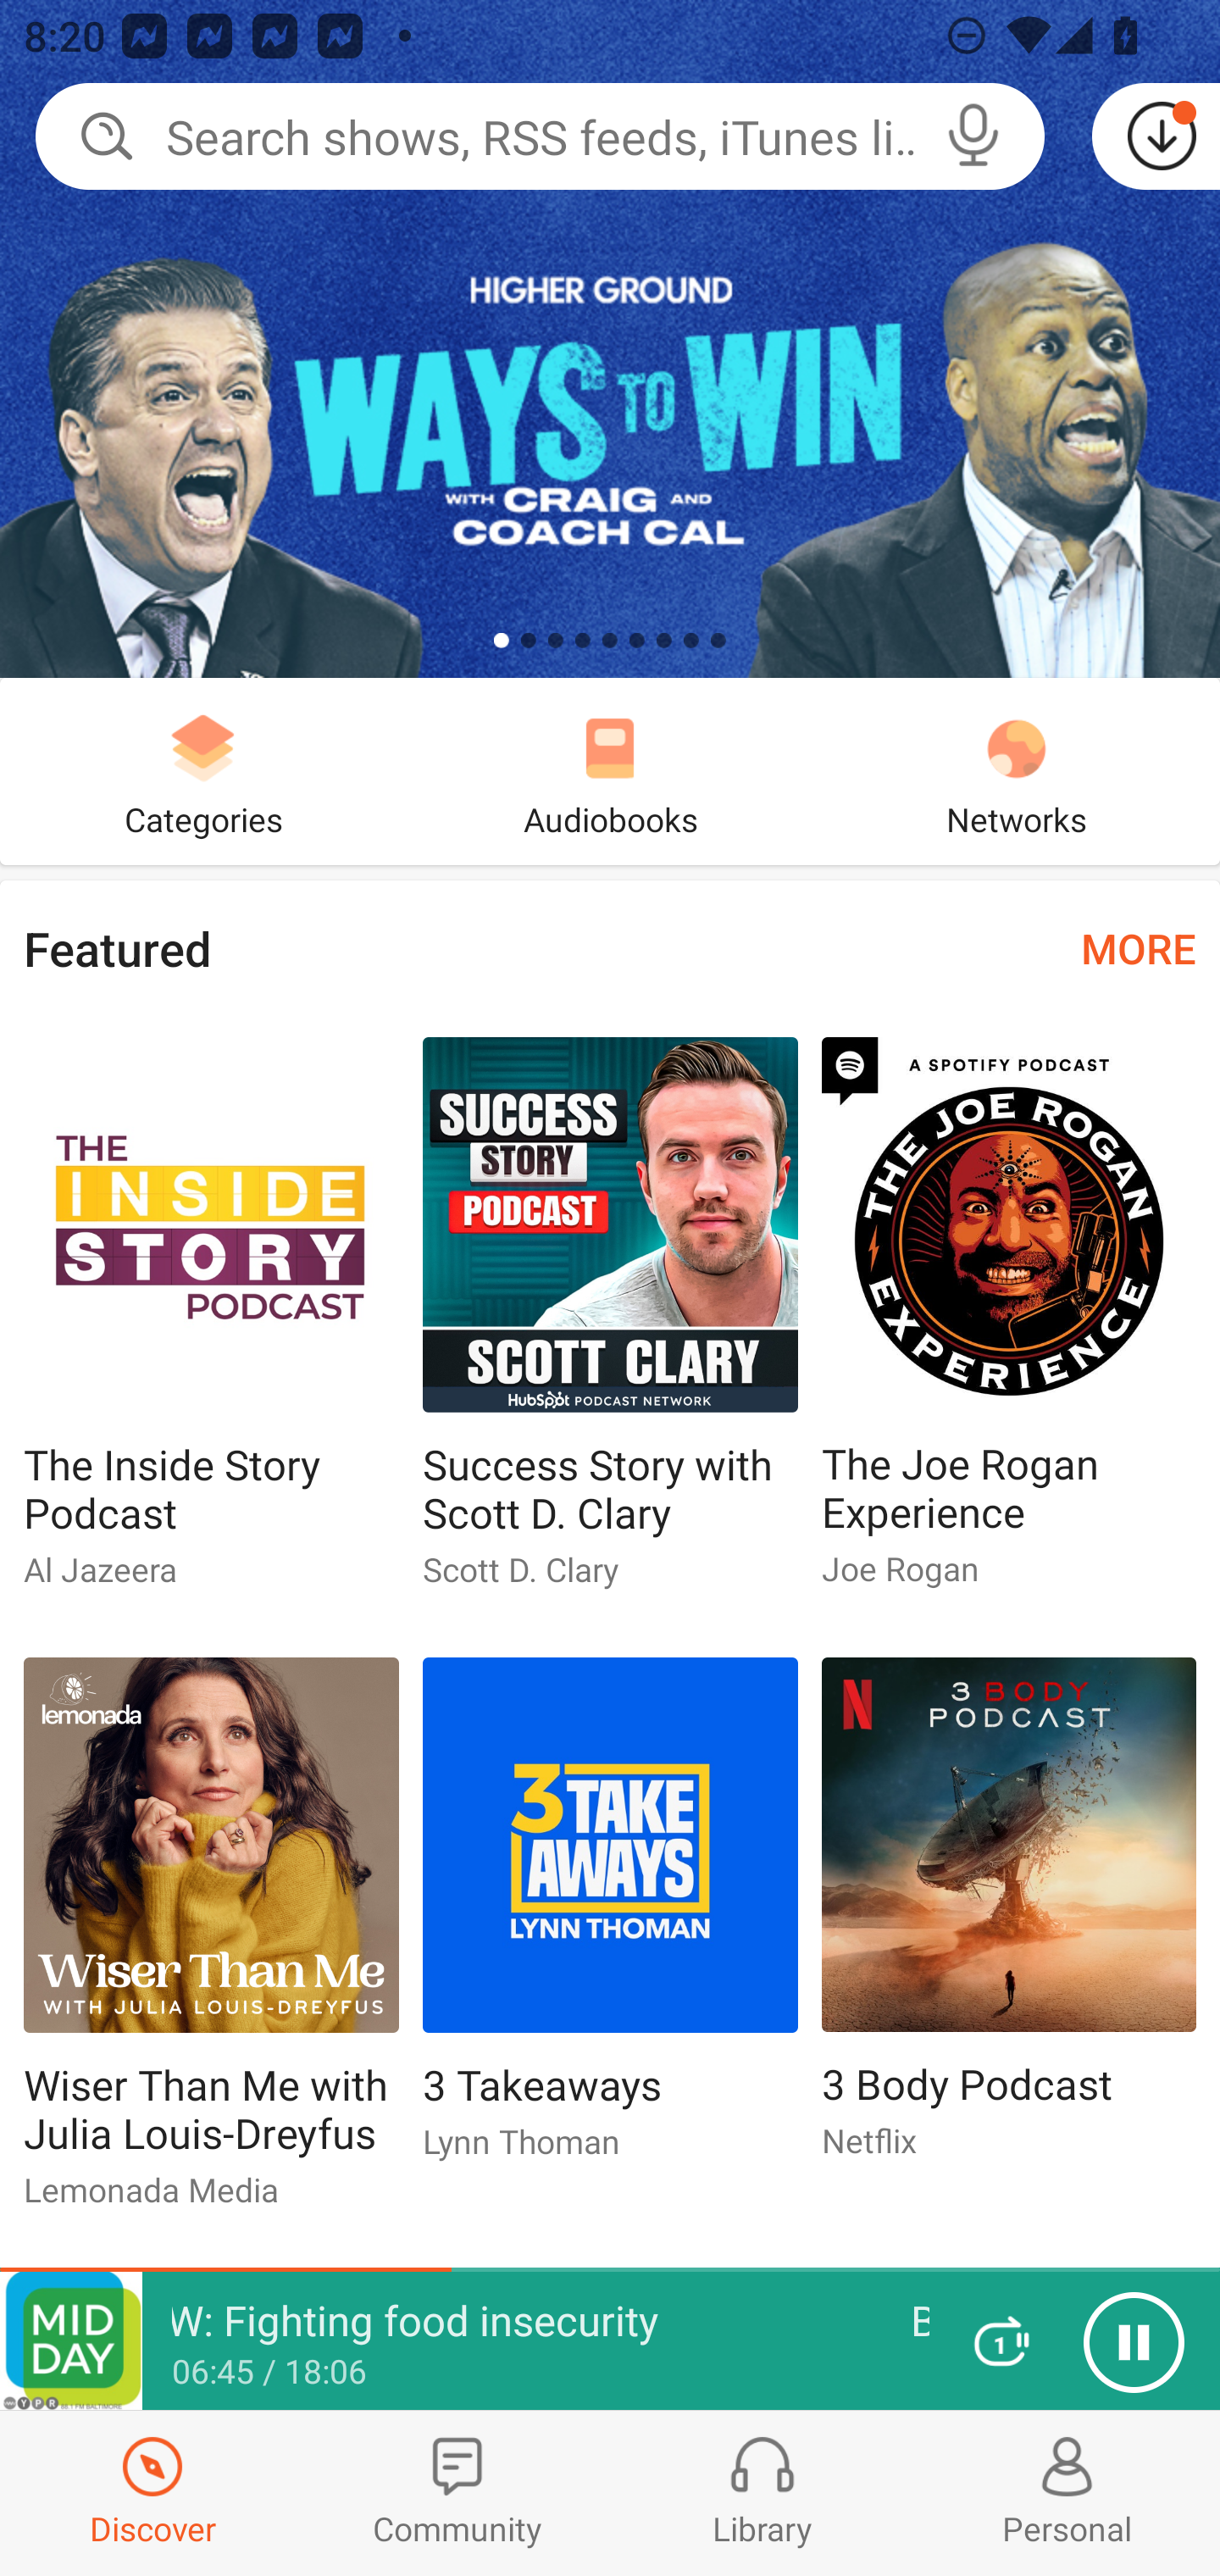 The height and width of the screenshot is (2576, 1220). I want to click on Discover, so click(152, 2493).